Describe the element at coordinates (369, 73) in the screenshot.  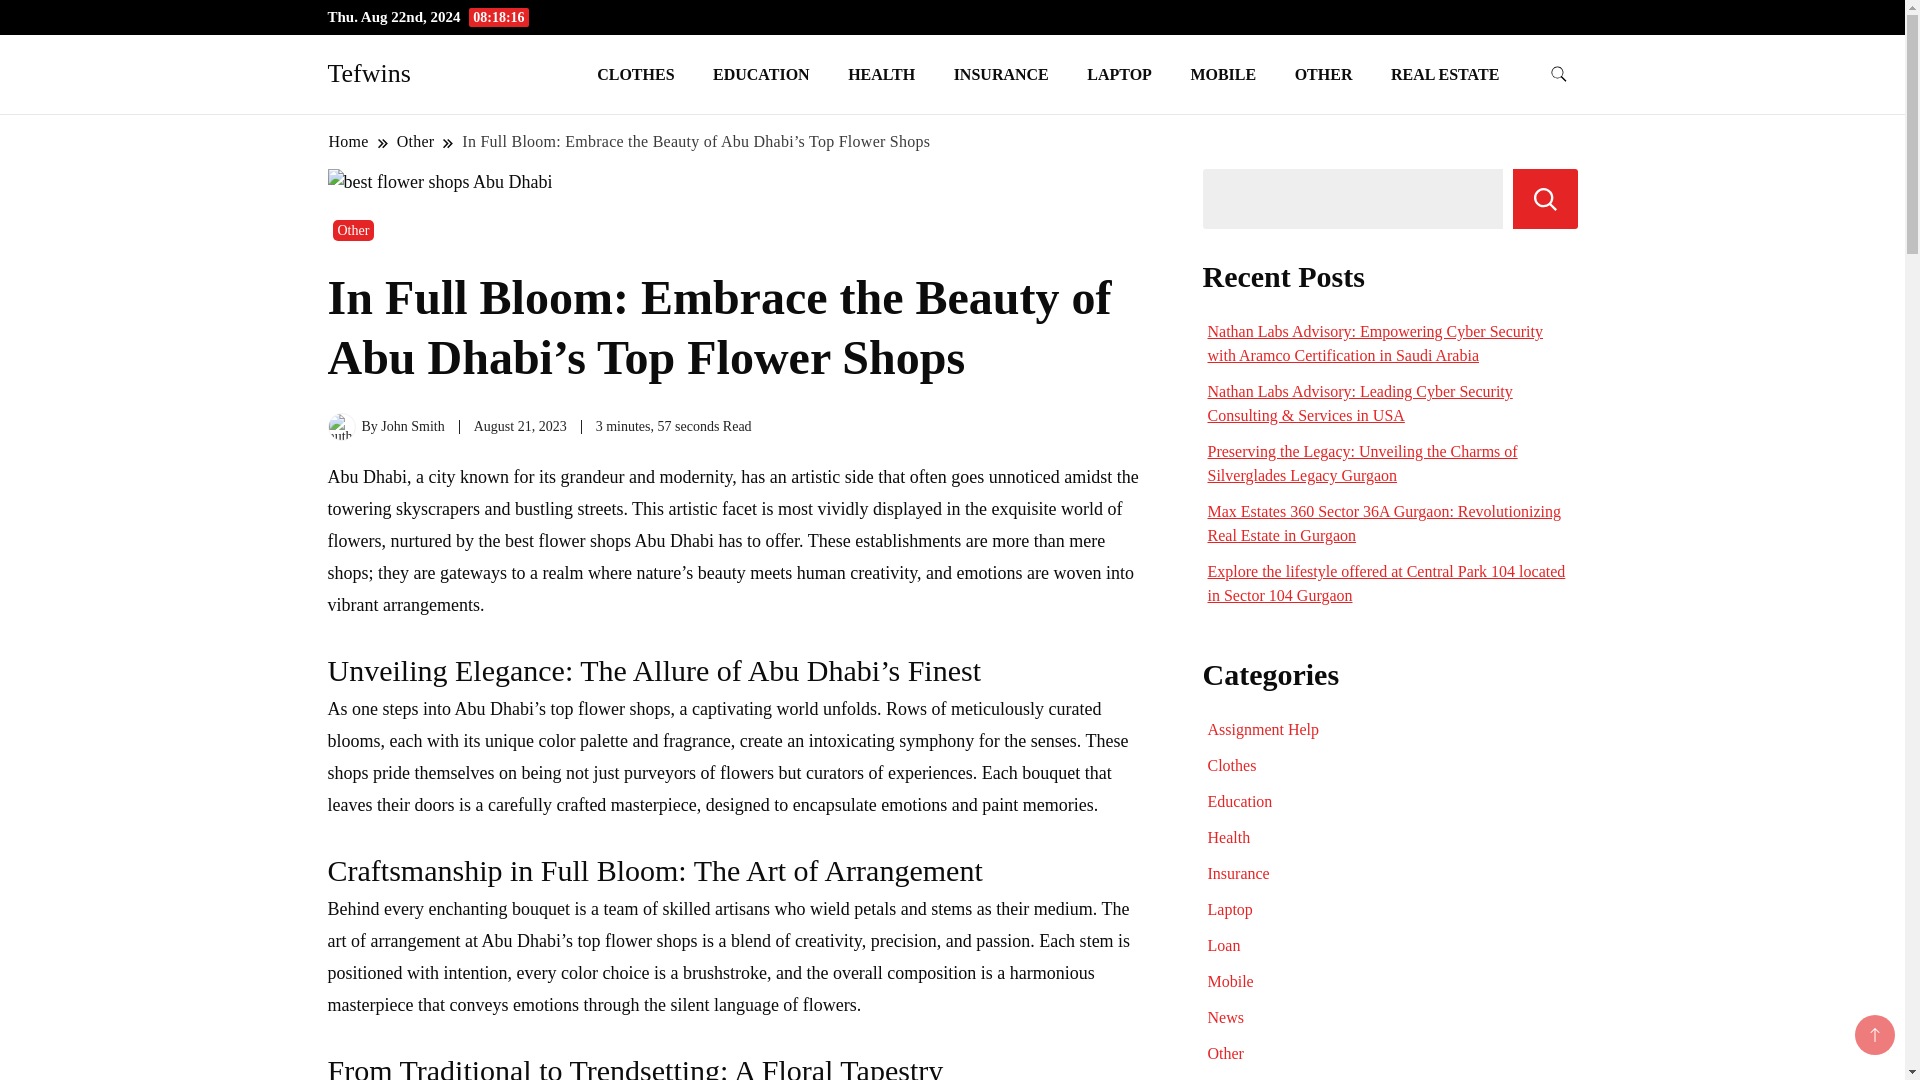
I see `Tefwins` at that location.